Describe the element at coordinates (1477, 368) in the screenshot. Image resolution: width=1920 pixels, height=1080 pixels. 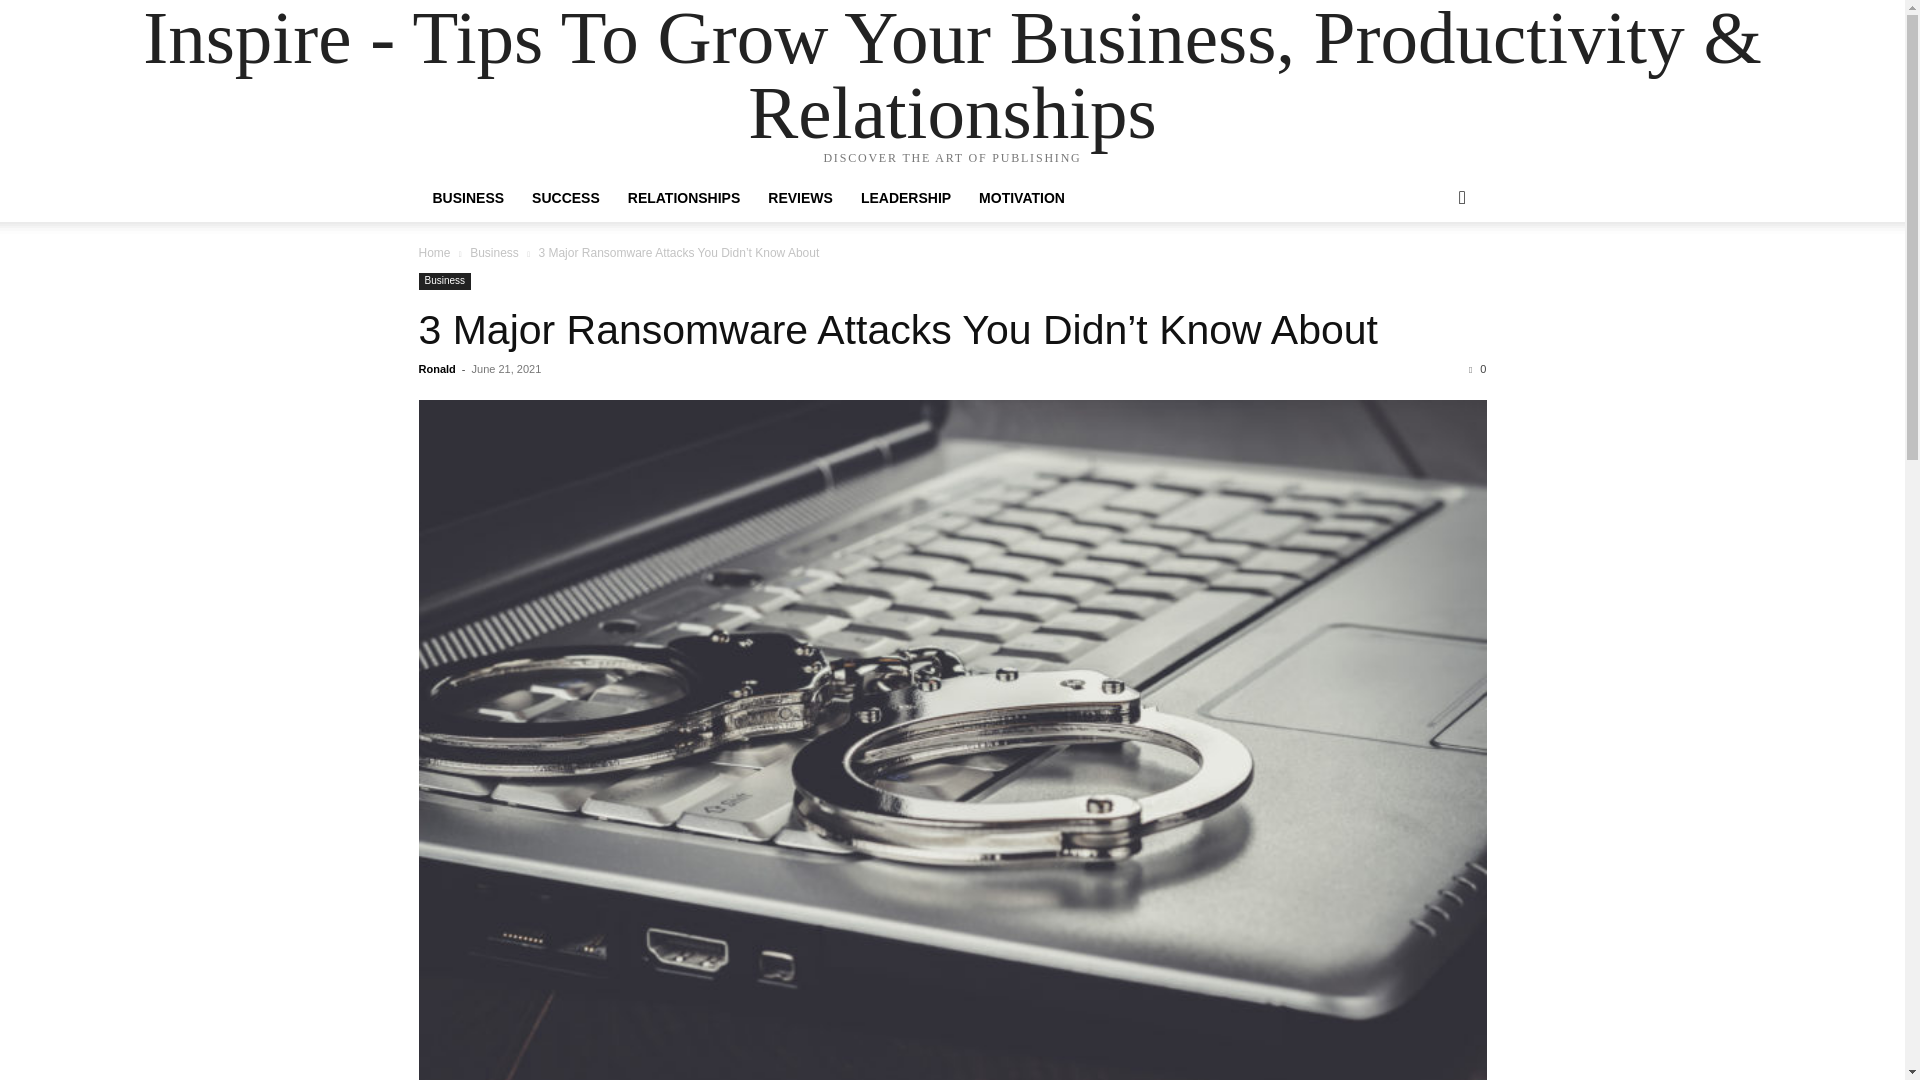
I see `0` at that location.